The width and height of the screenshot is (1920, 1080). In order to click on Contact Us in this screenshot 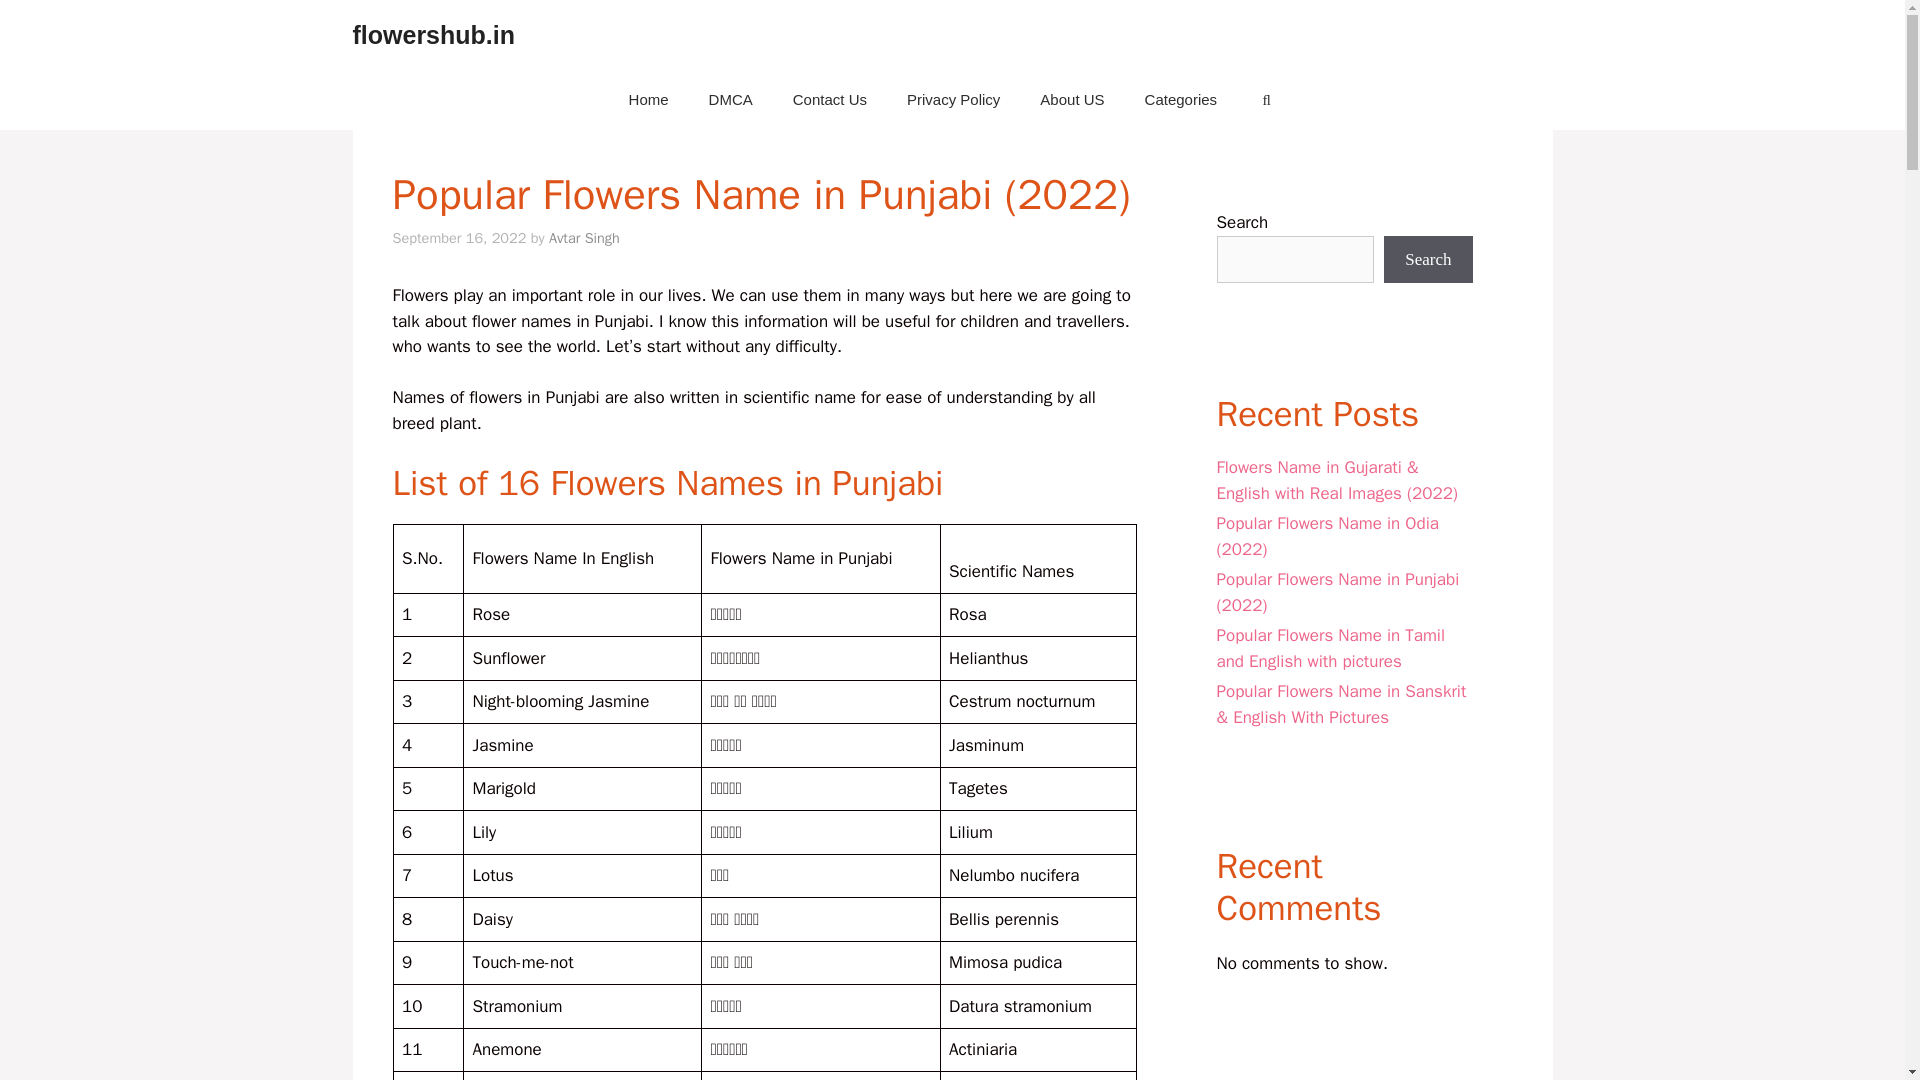, I will do `click(830, 100)`.